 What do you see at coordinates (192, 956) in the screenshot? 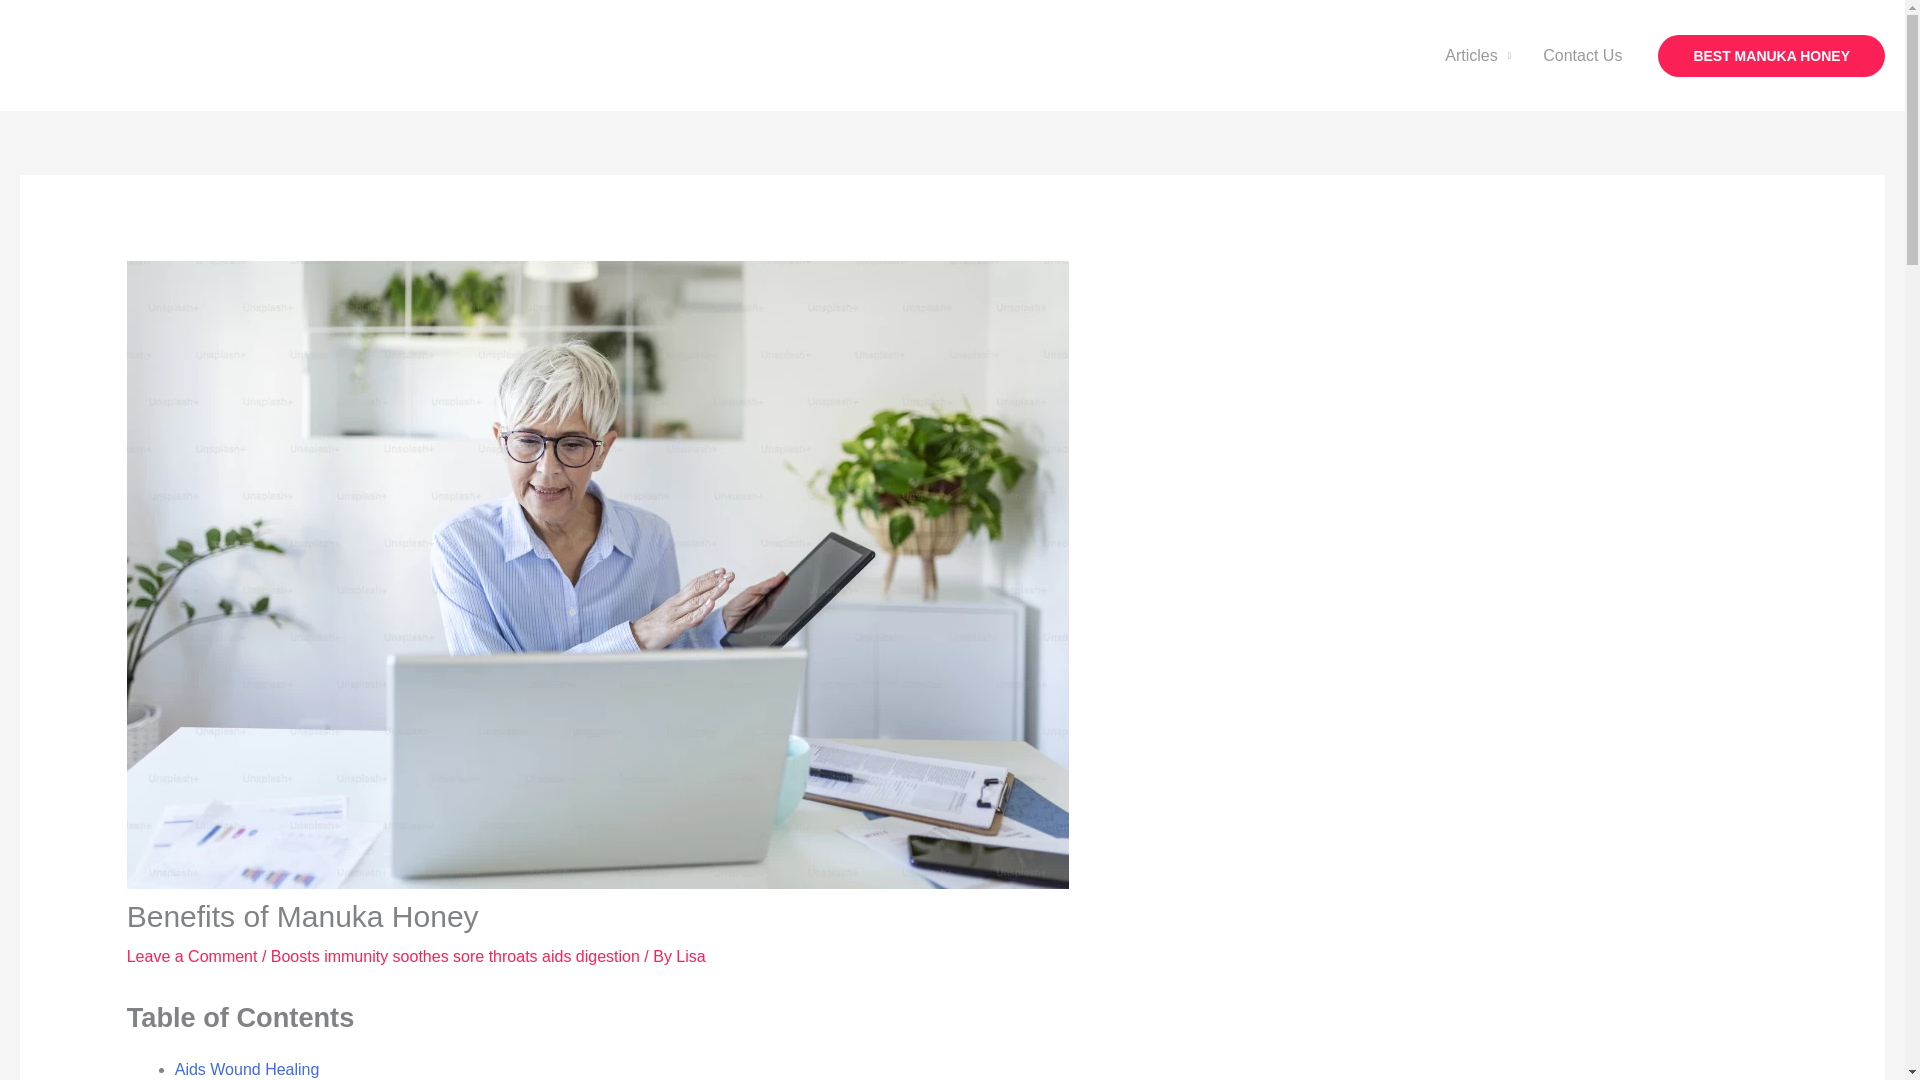
I see `Leave a Comment` at bounding box center [192, 956].